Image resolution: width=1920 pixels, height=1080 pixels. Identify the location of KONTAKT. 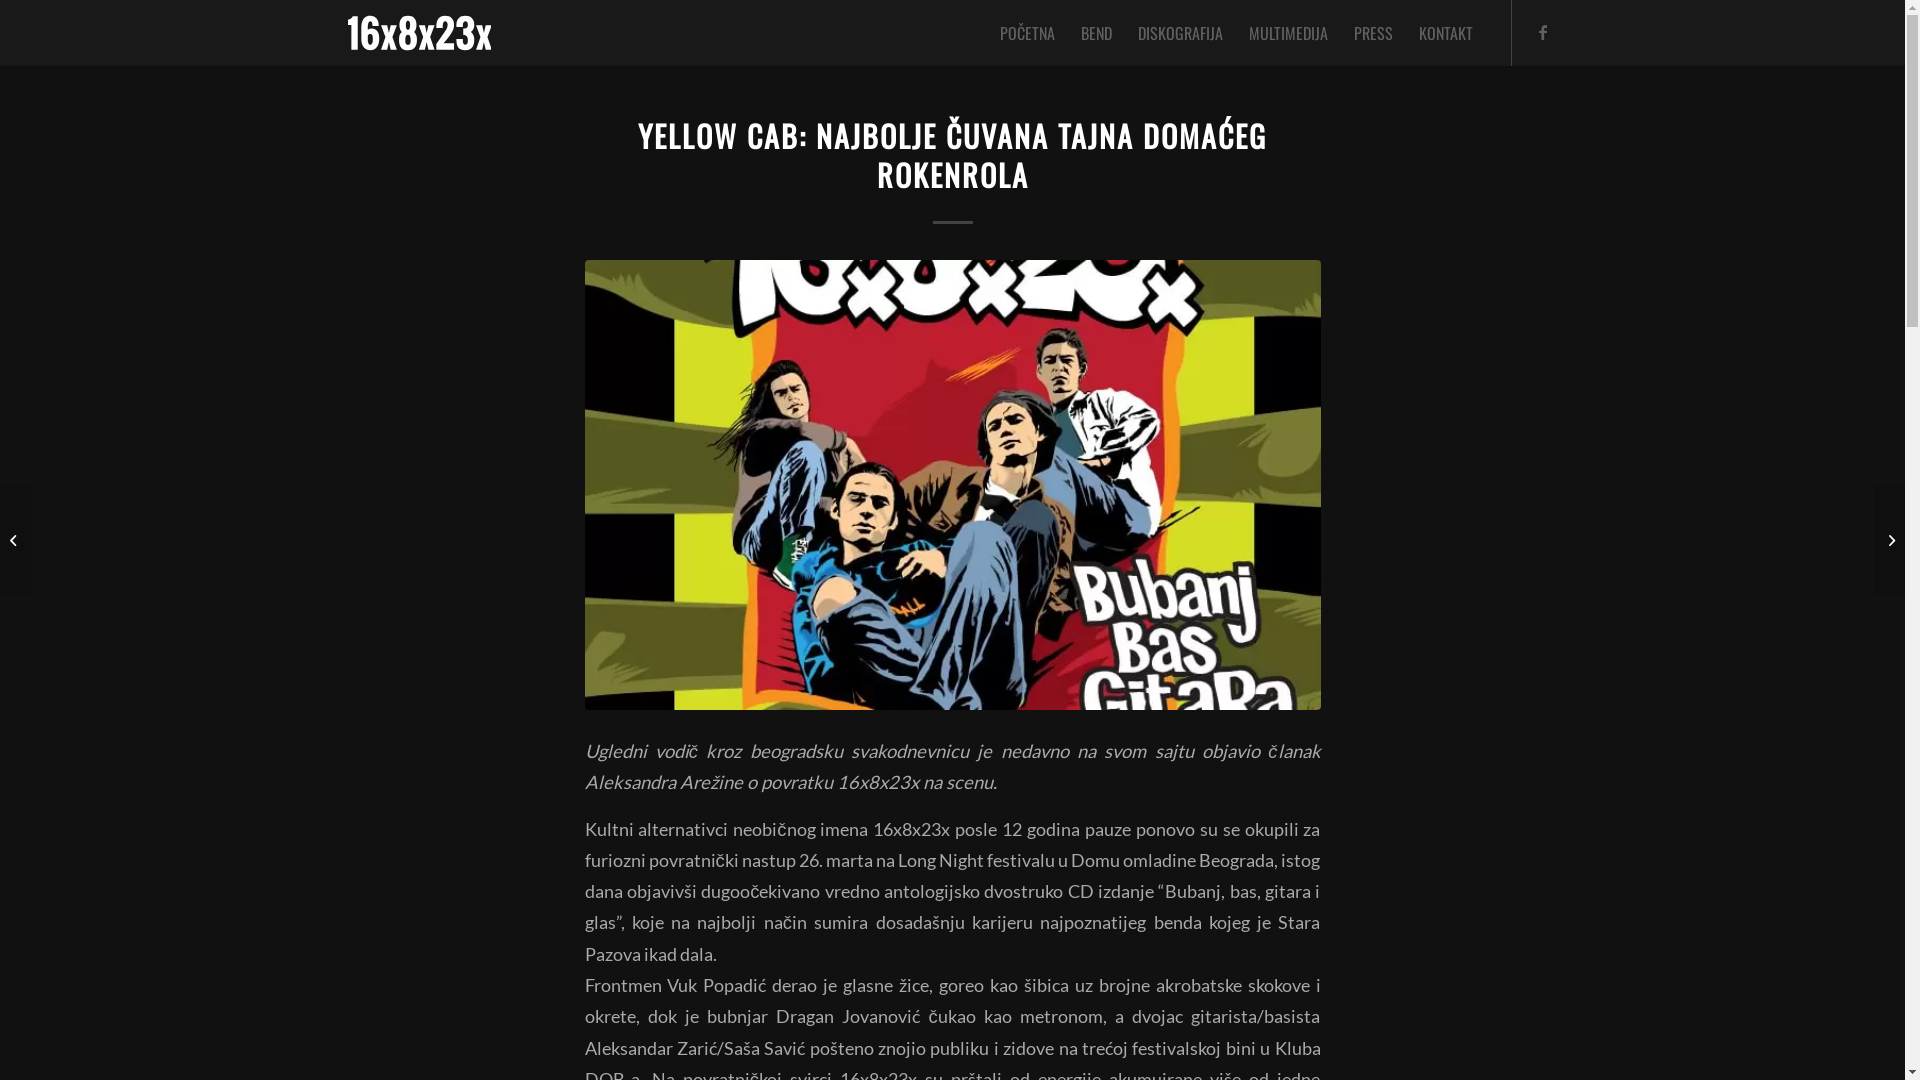
(1446, 33).